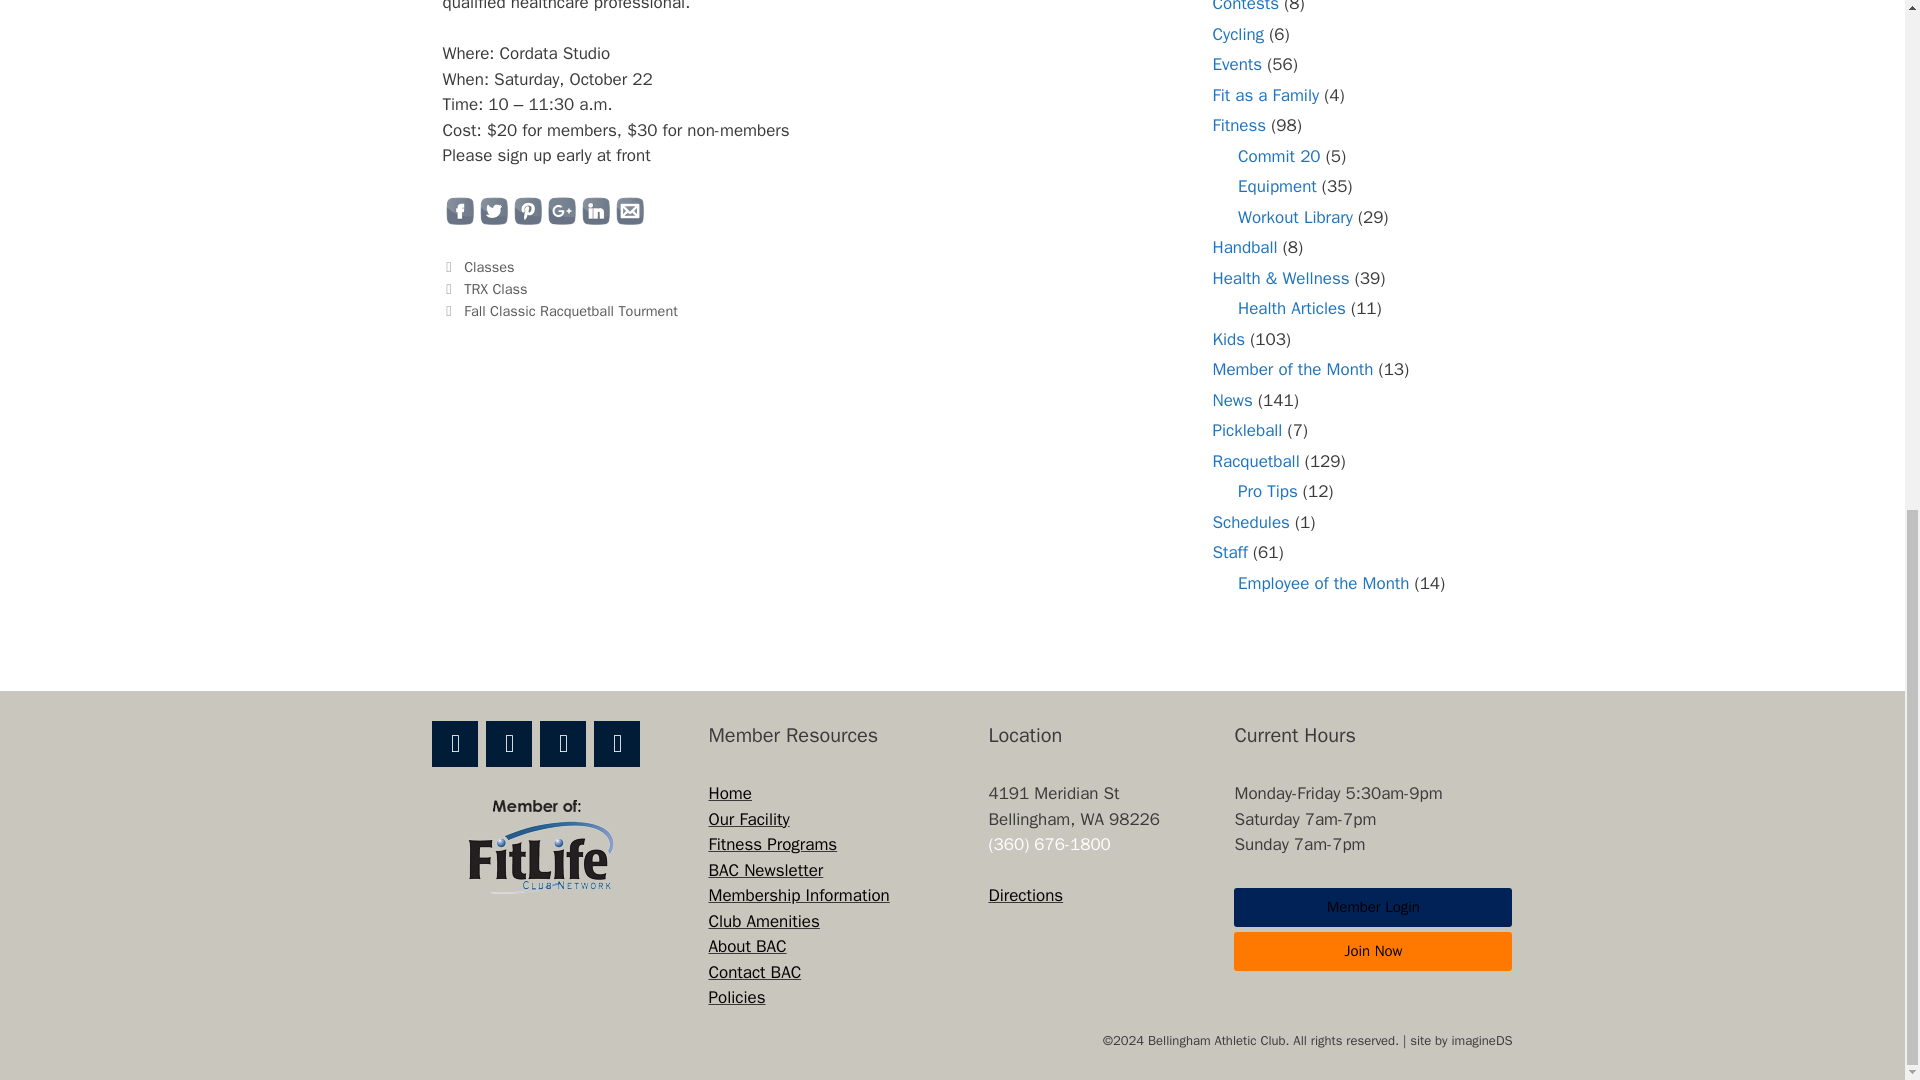 This screenshot has width=1920, height=1080. What do you see at coordinates (526, 210) in the screenshot?
I see `pinterest` at bounding box center [526, 210].